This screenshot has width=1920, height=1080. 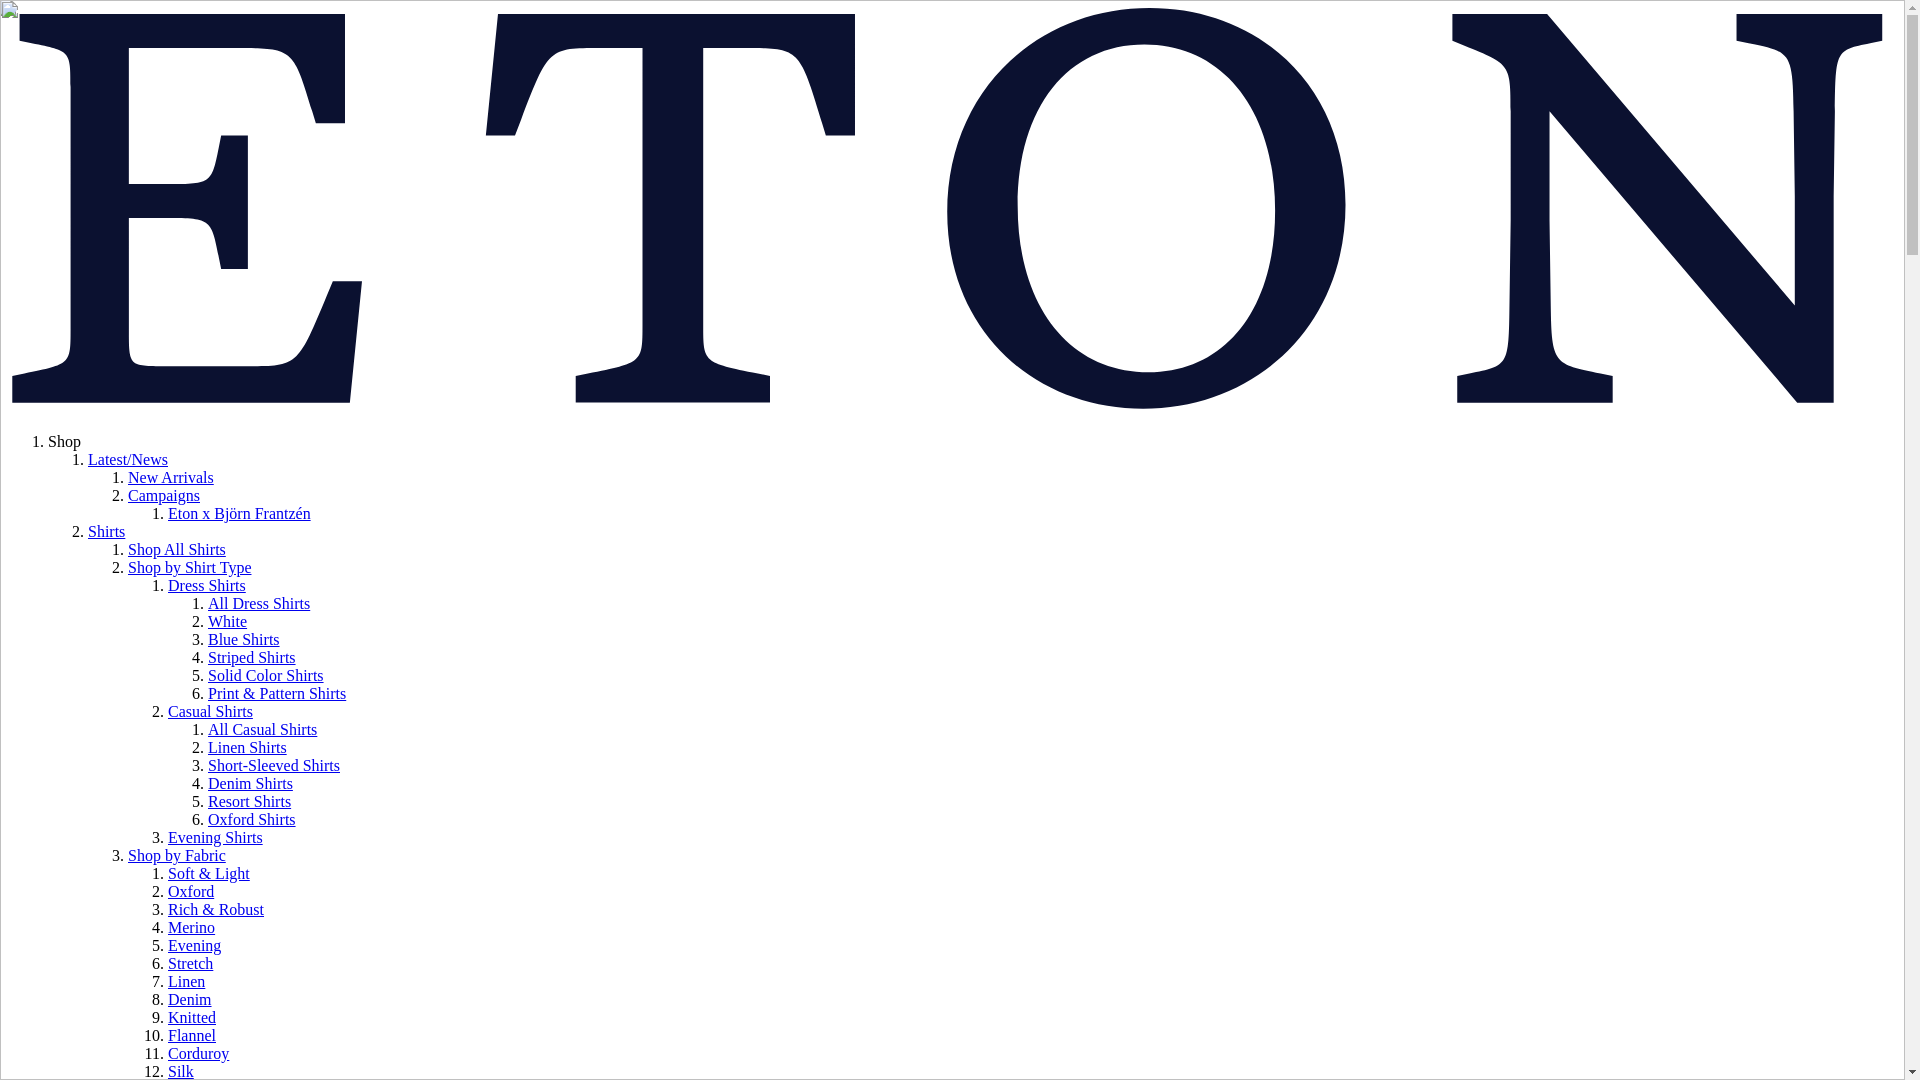 What do you see at coordinates (246, 747) in the screenshot?
I see `Linen Shirts` at bounding box center [246, 747].